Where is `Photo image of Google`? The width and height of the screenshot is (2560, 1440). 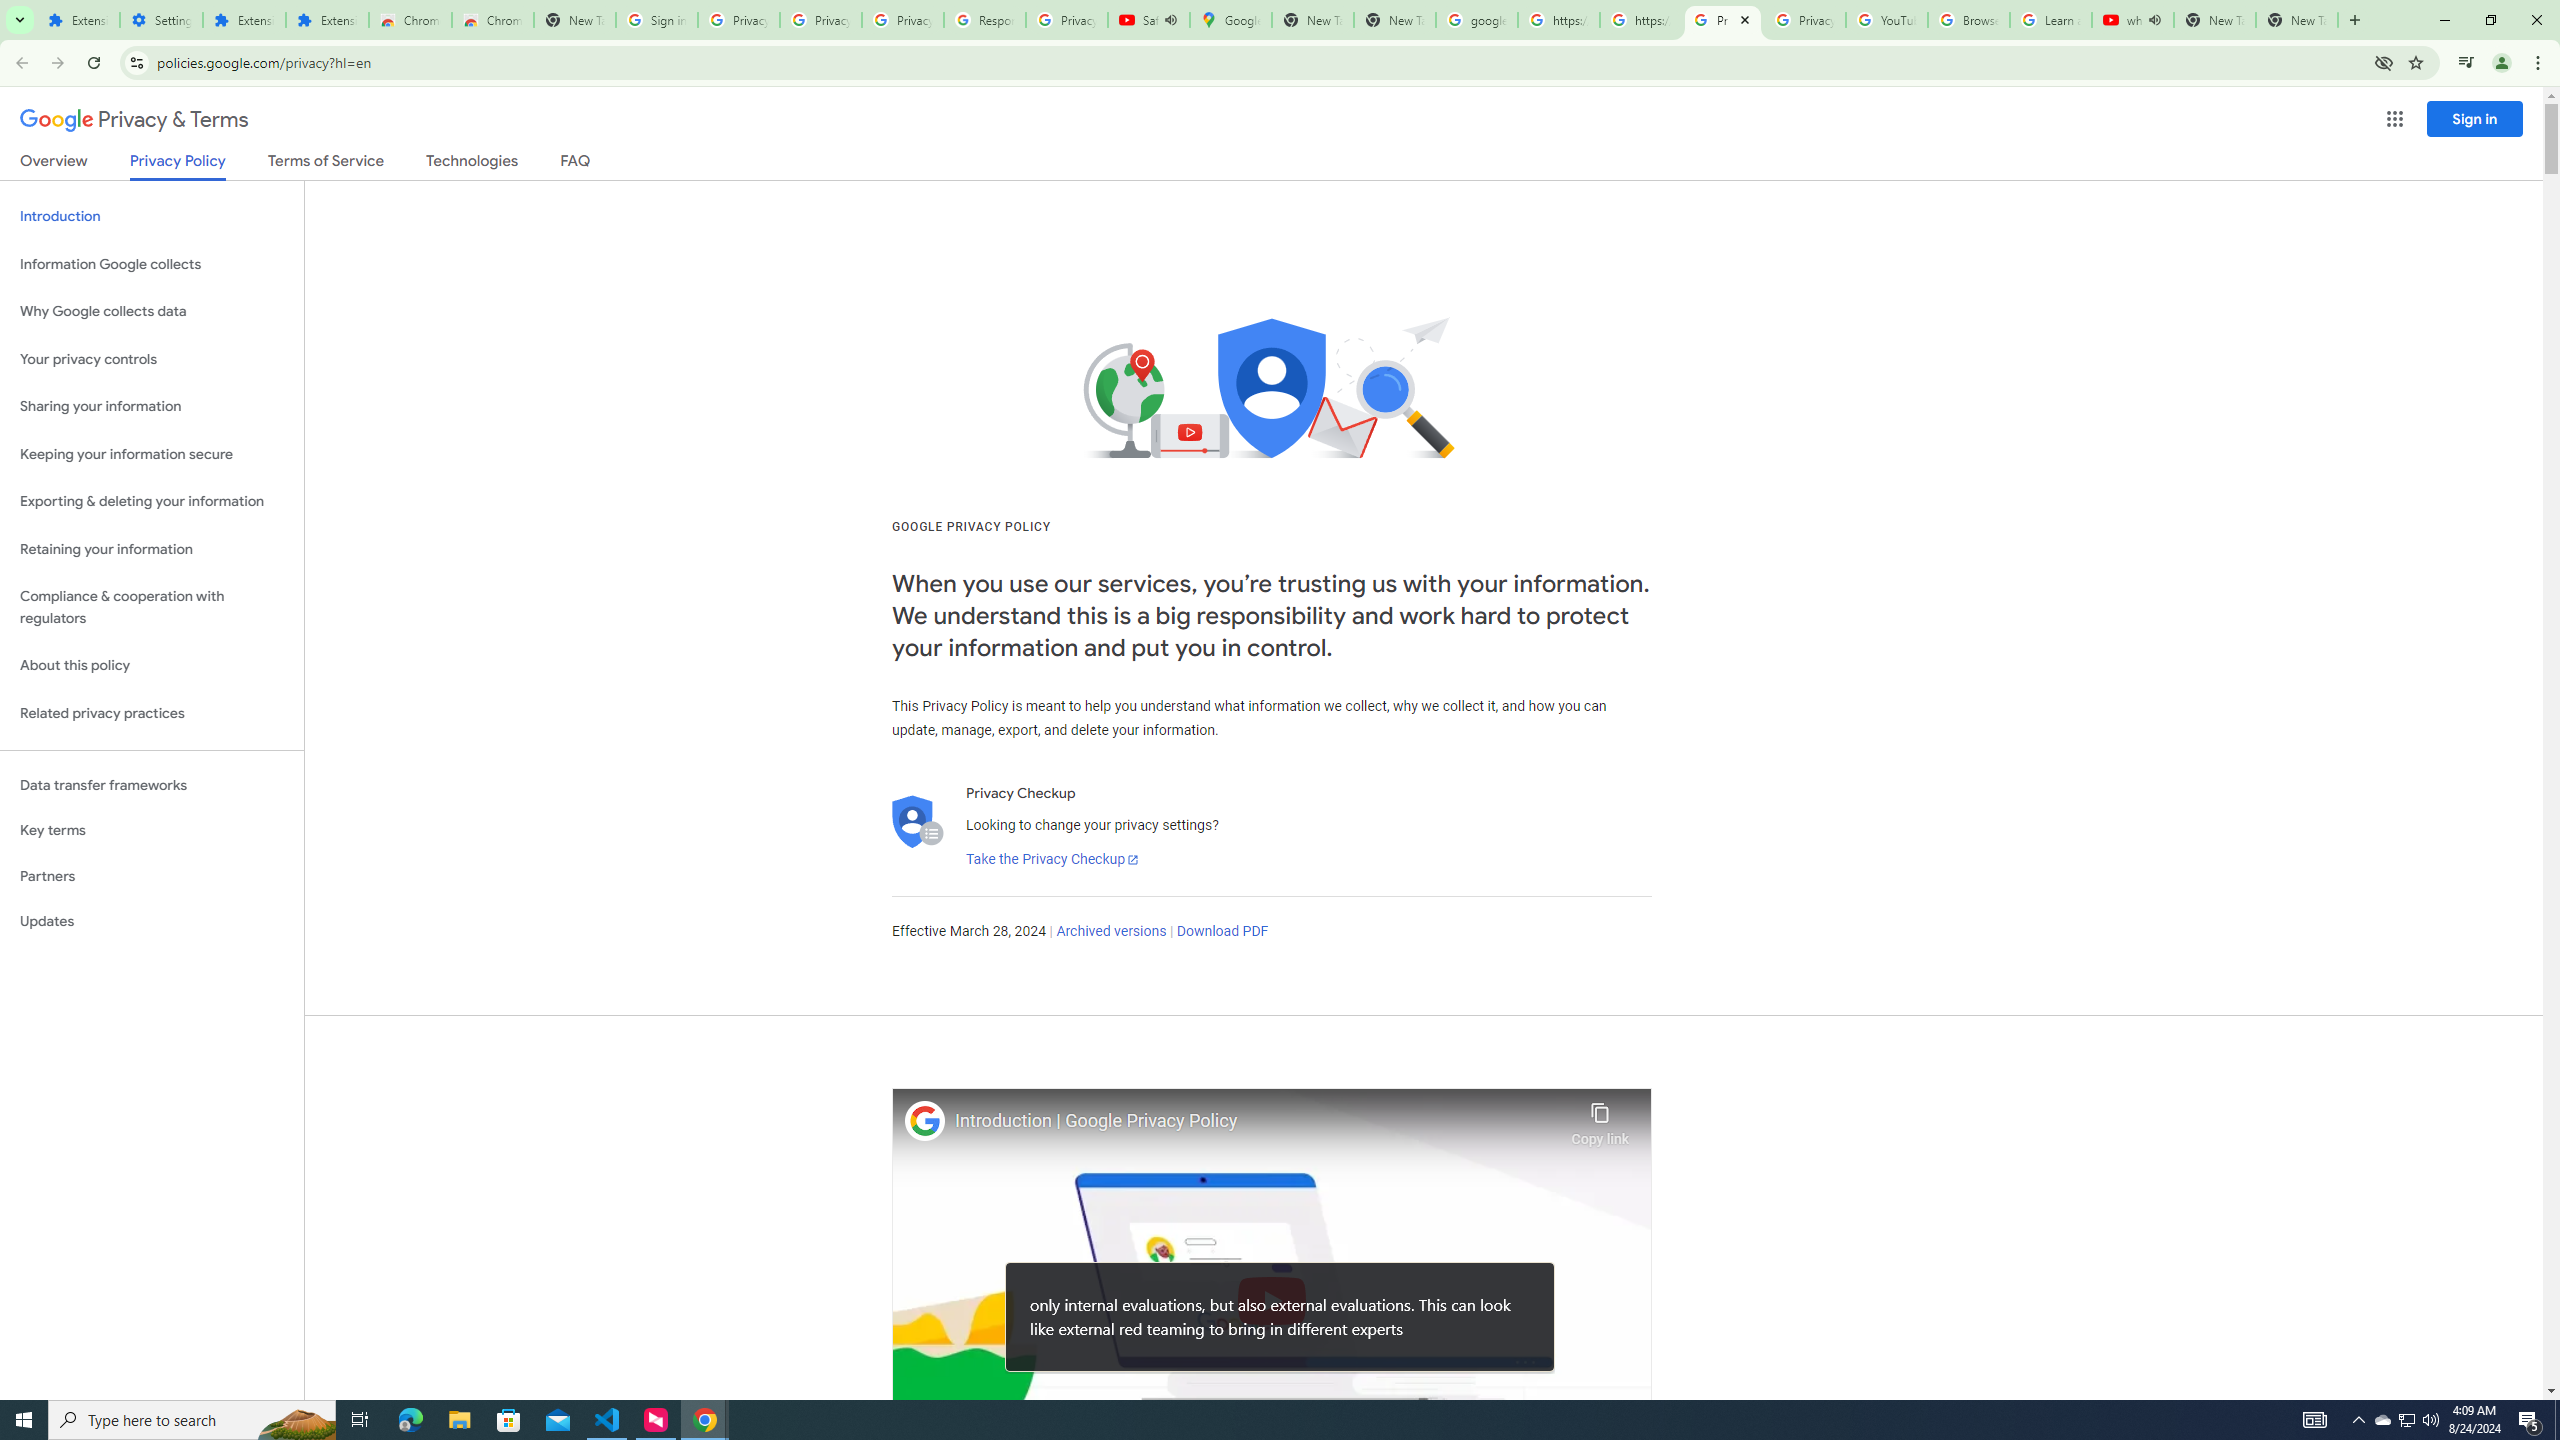
Photo image of Google is located at coordinates (925, 1120).